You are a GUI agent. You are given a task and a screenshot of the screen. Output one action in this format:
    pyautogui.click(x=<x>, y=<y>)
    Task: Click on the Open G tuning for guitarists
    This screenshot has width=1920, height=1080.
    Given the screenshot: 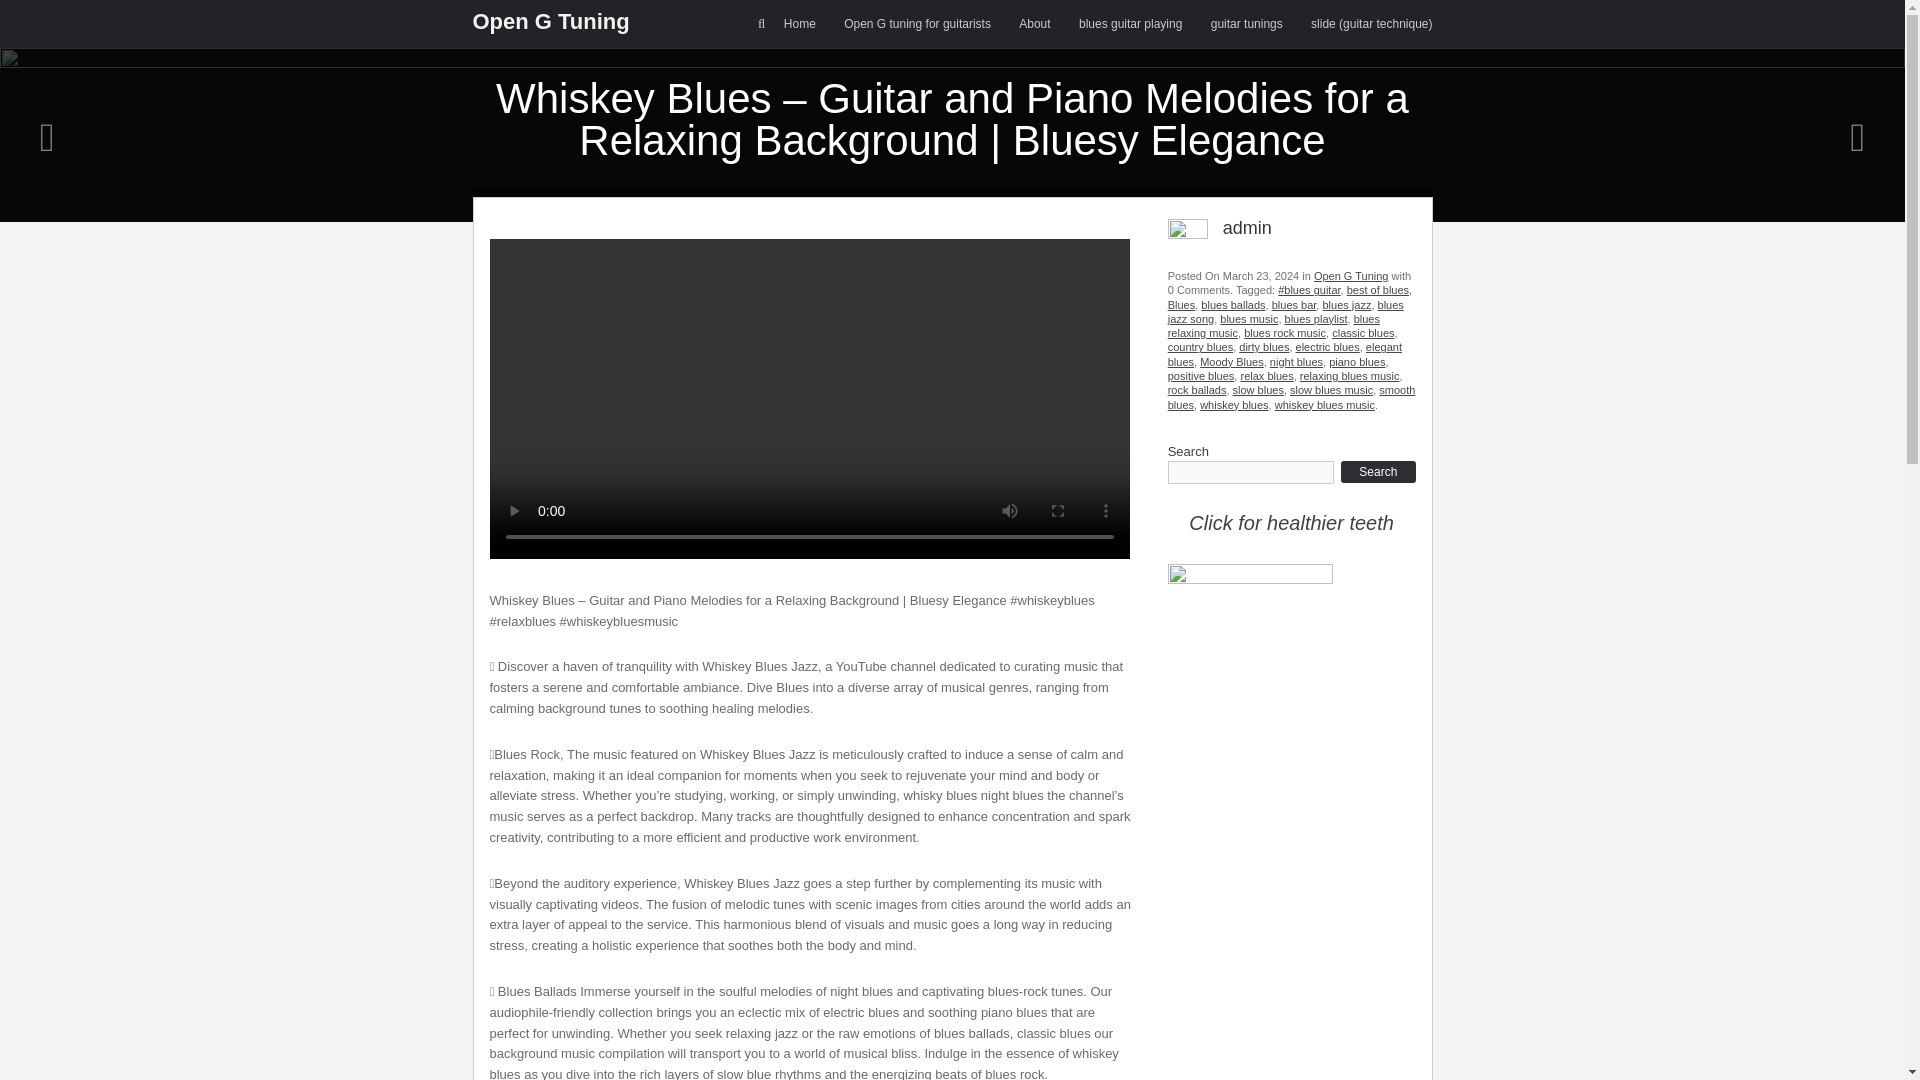 What is the action you would take?
    pyautogui.click(x=917, y=24)
    